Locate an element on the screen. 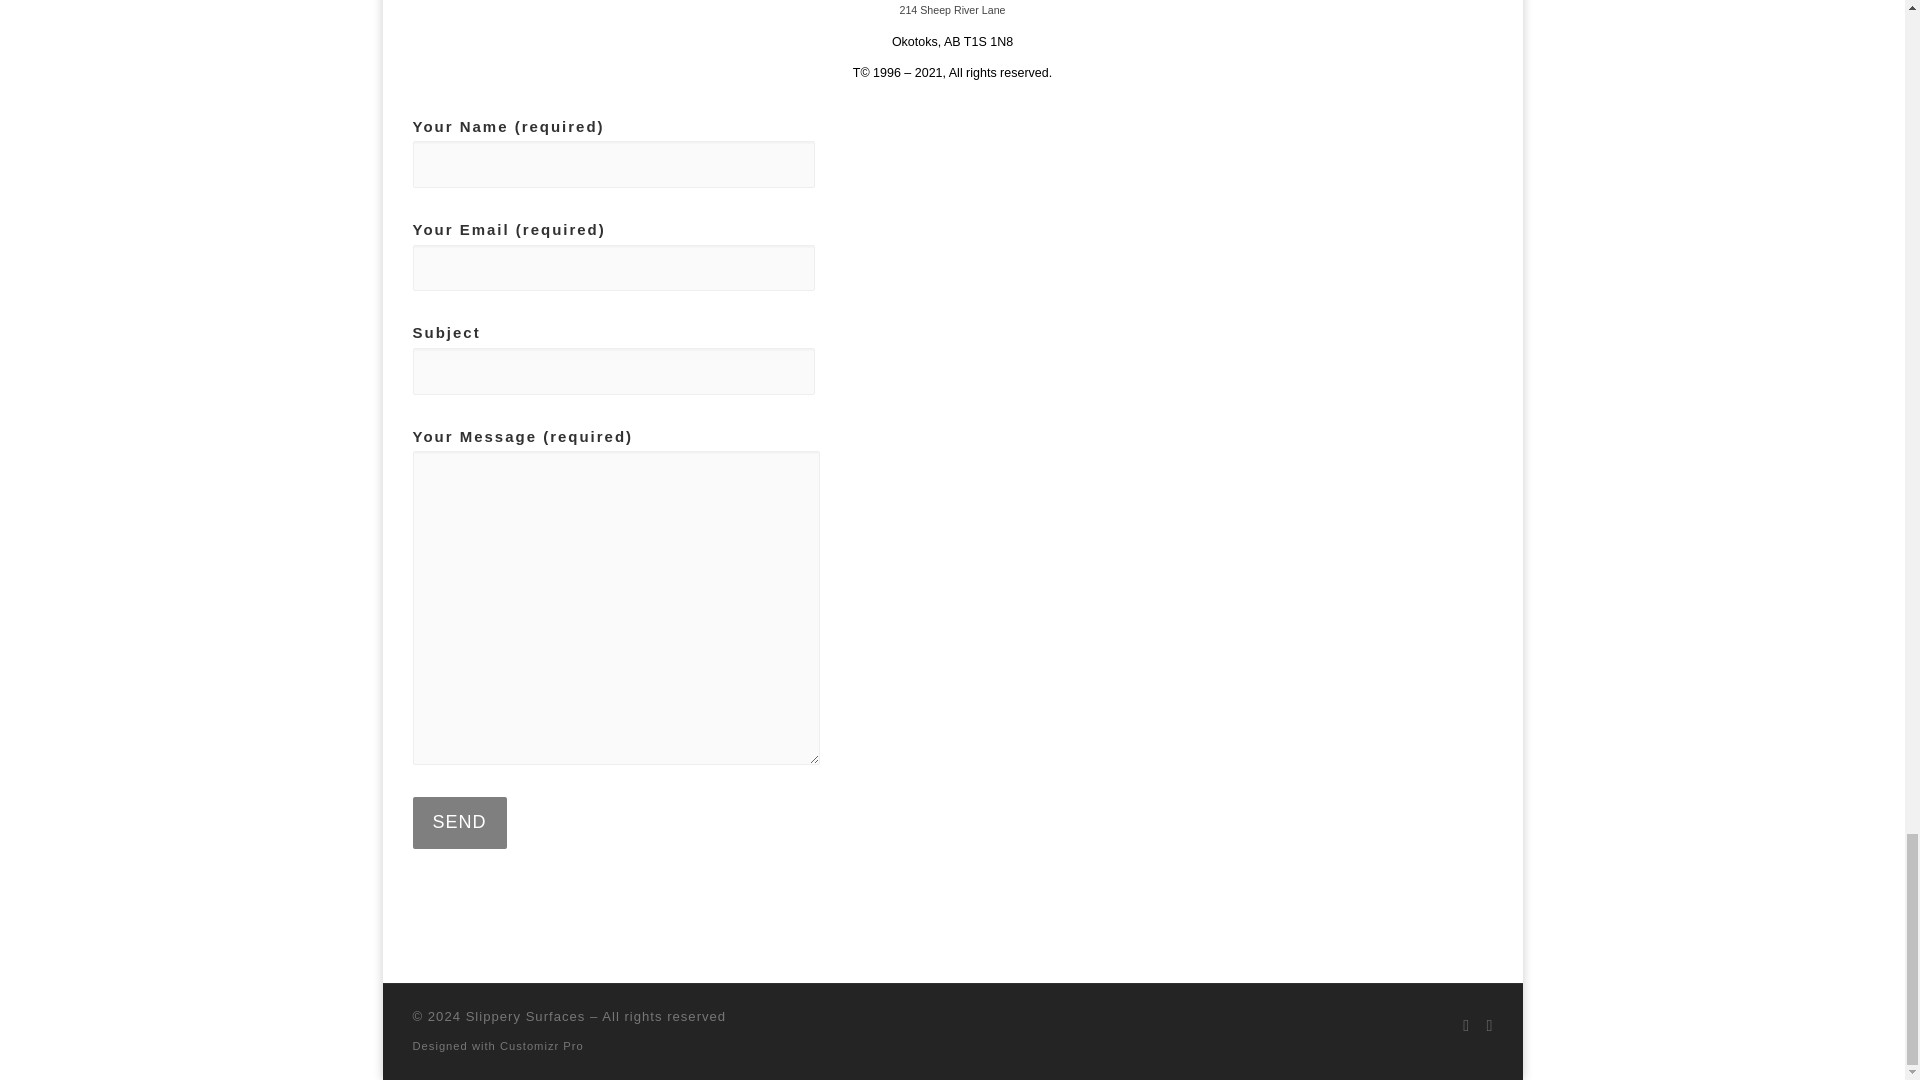 This screenshot has width=1920, height=1080. Slippery Surfaces is located at coordinates (526, 1016).